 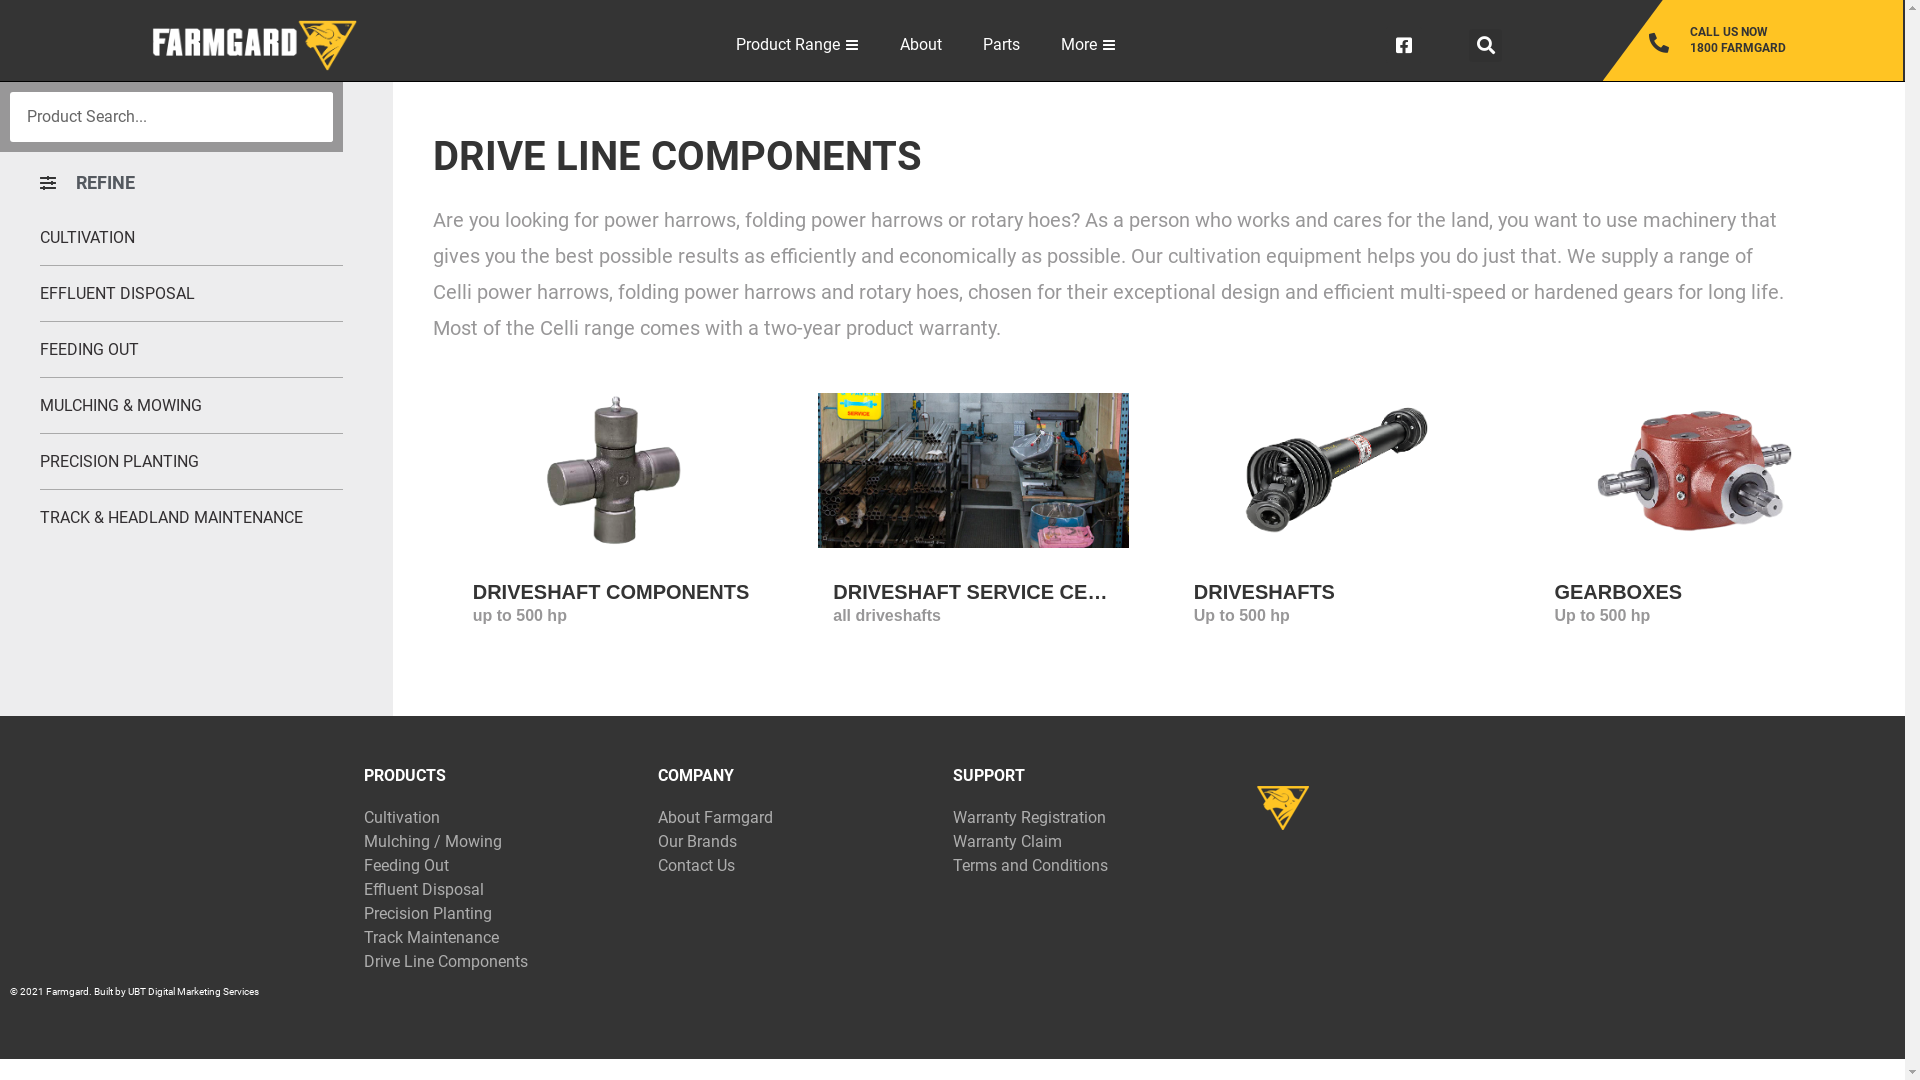 I want to click on TRACK & HEADLAND MAINTENANCE, so click(x=192, y=518).